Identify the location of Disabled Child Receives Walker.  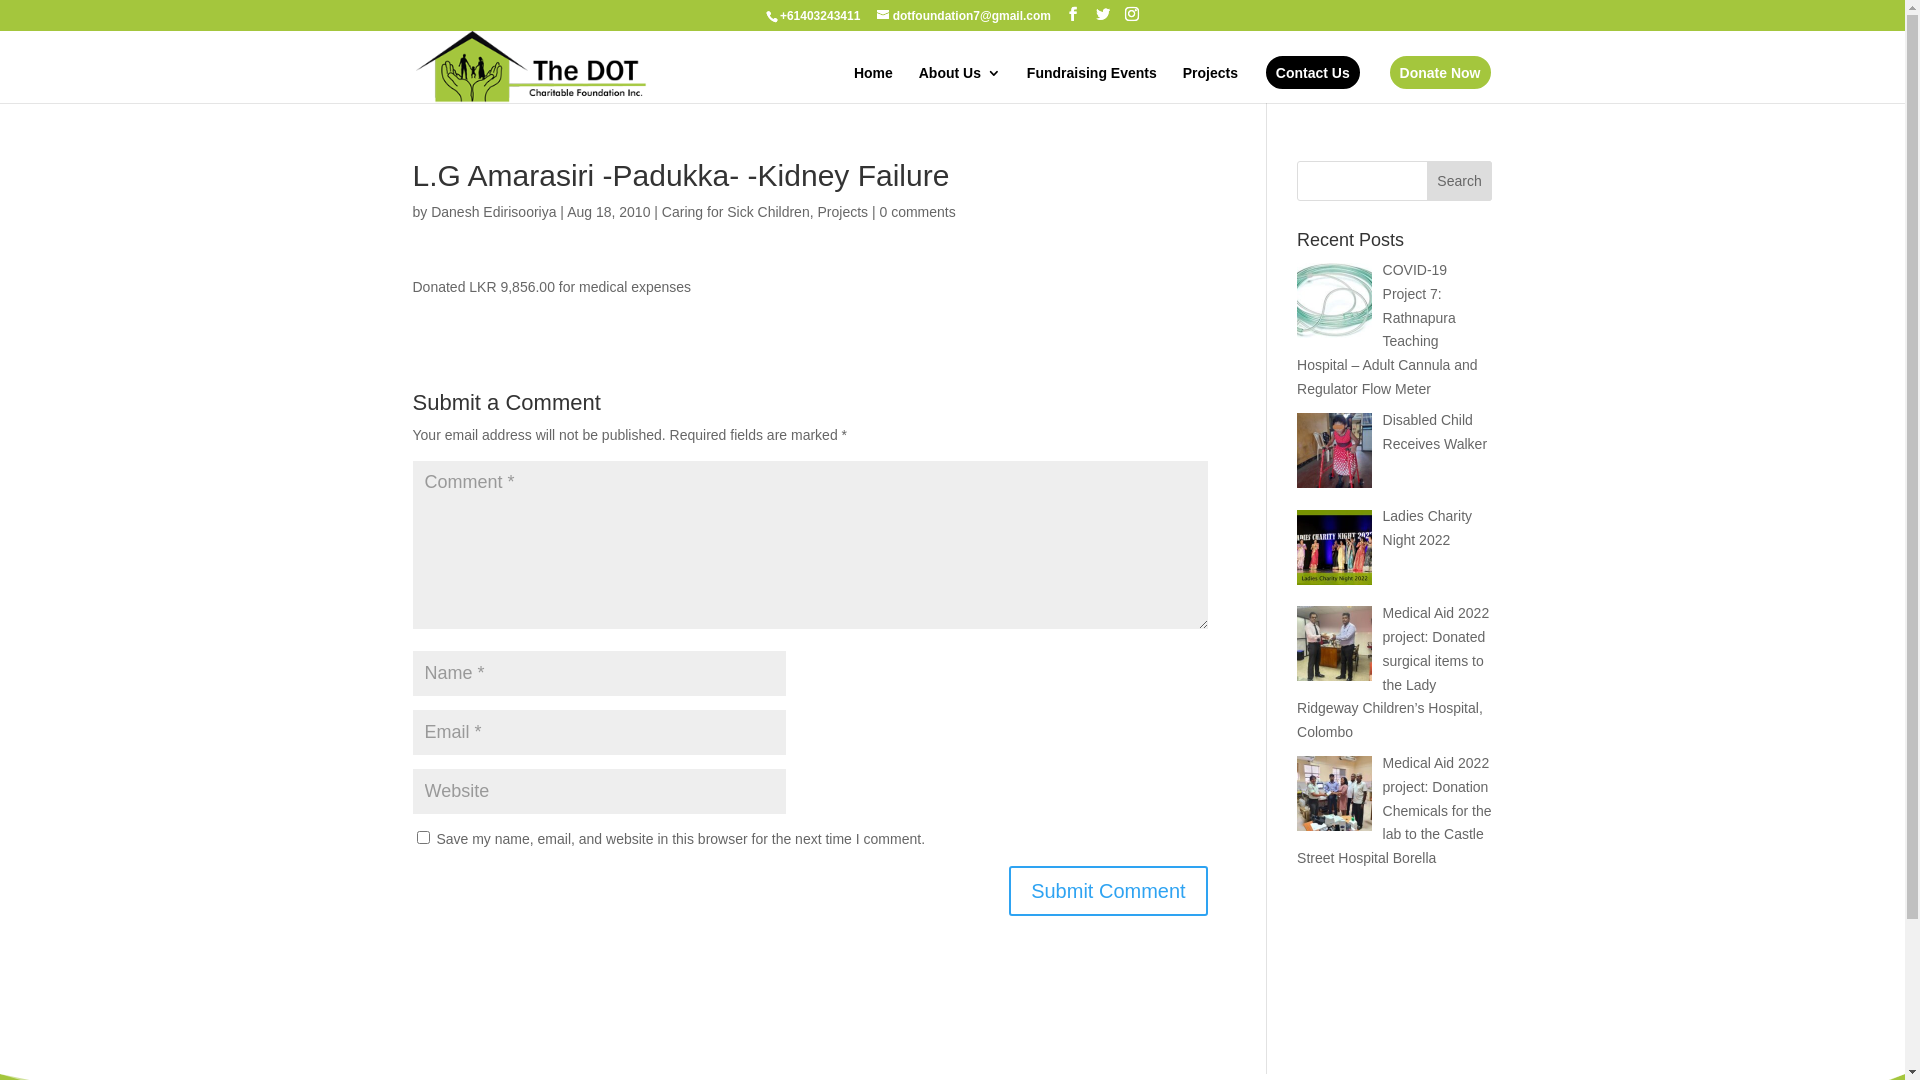
(1436, 432).